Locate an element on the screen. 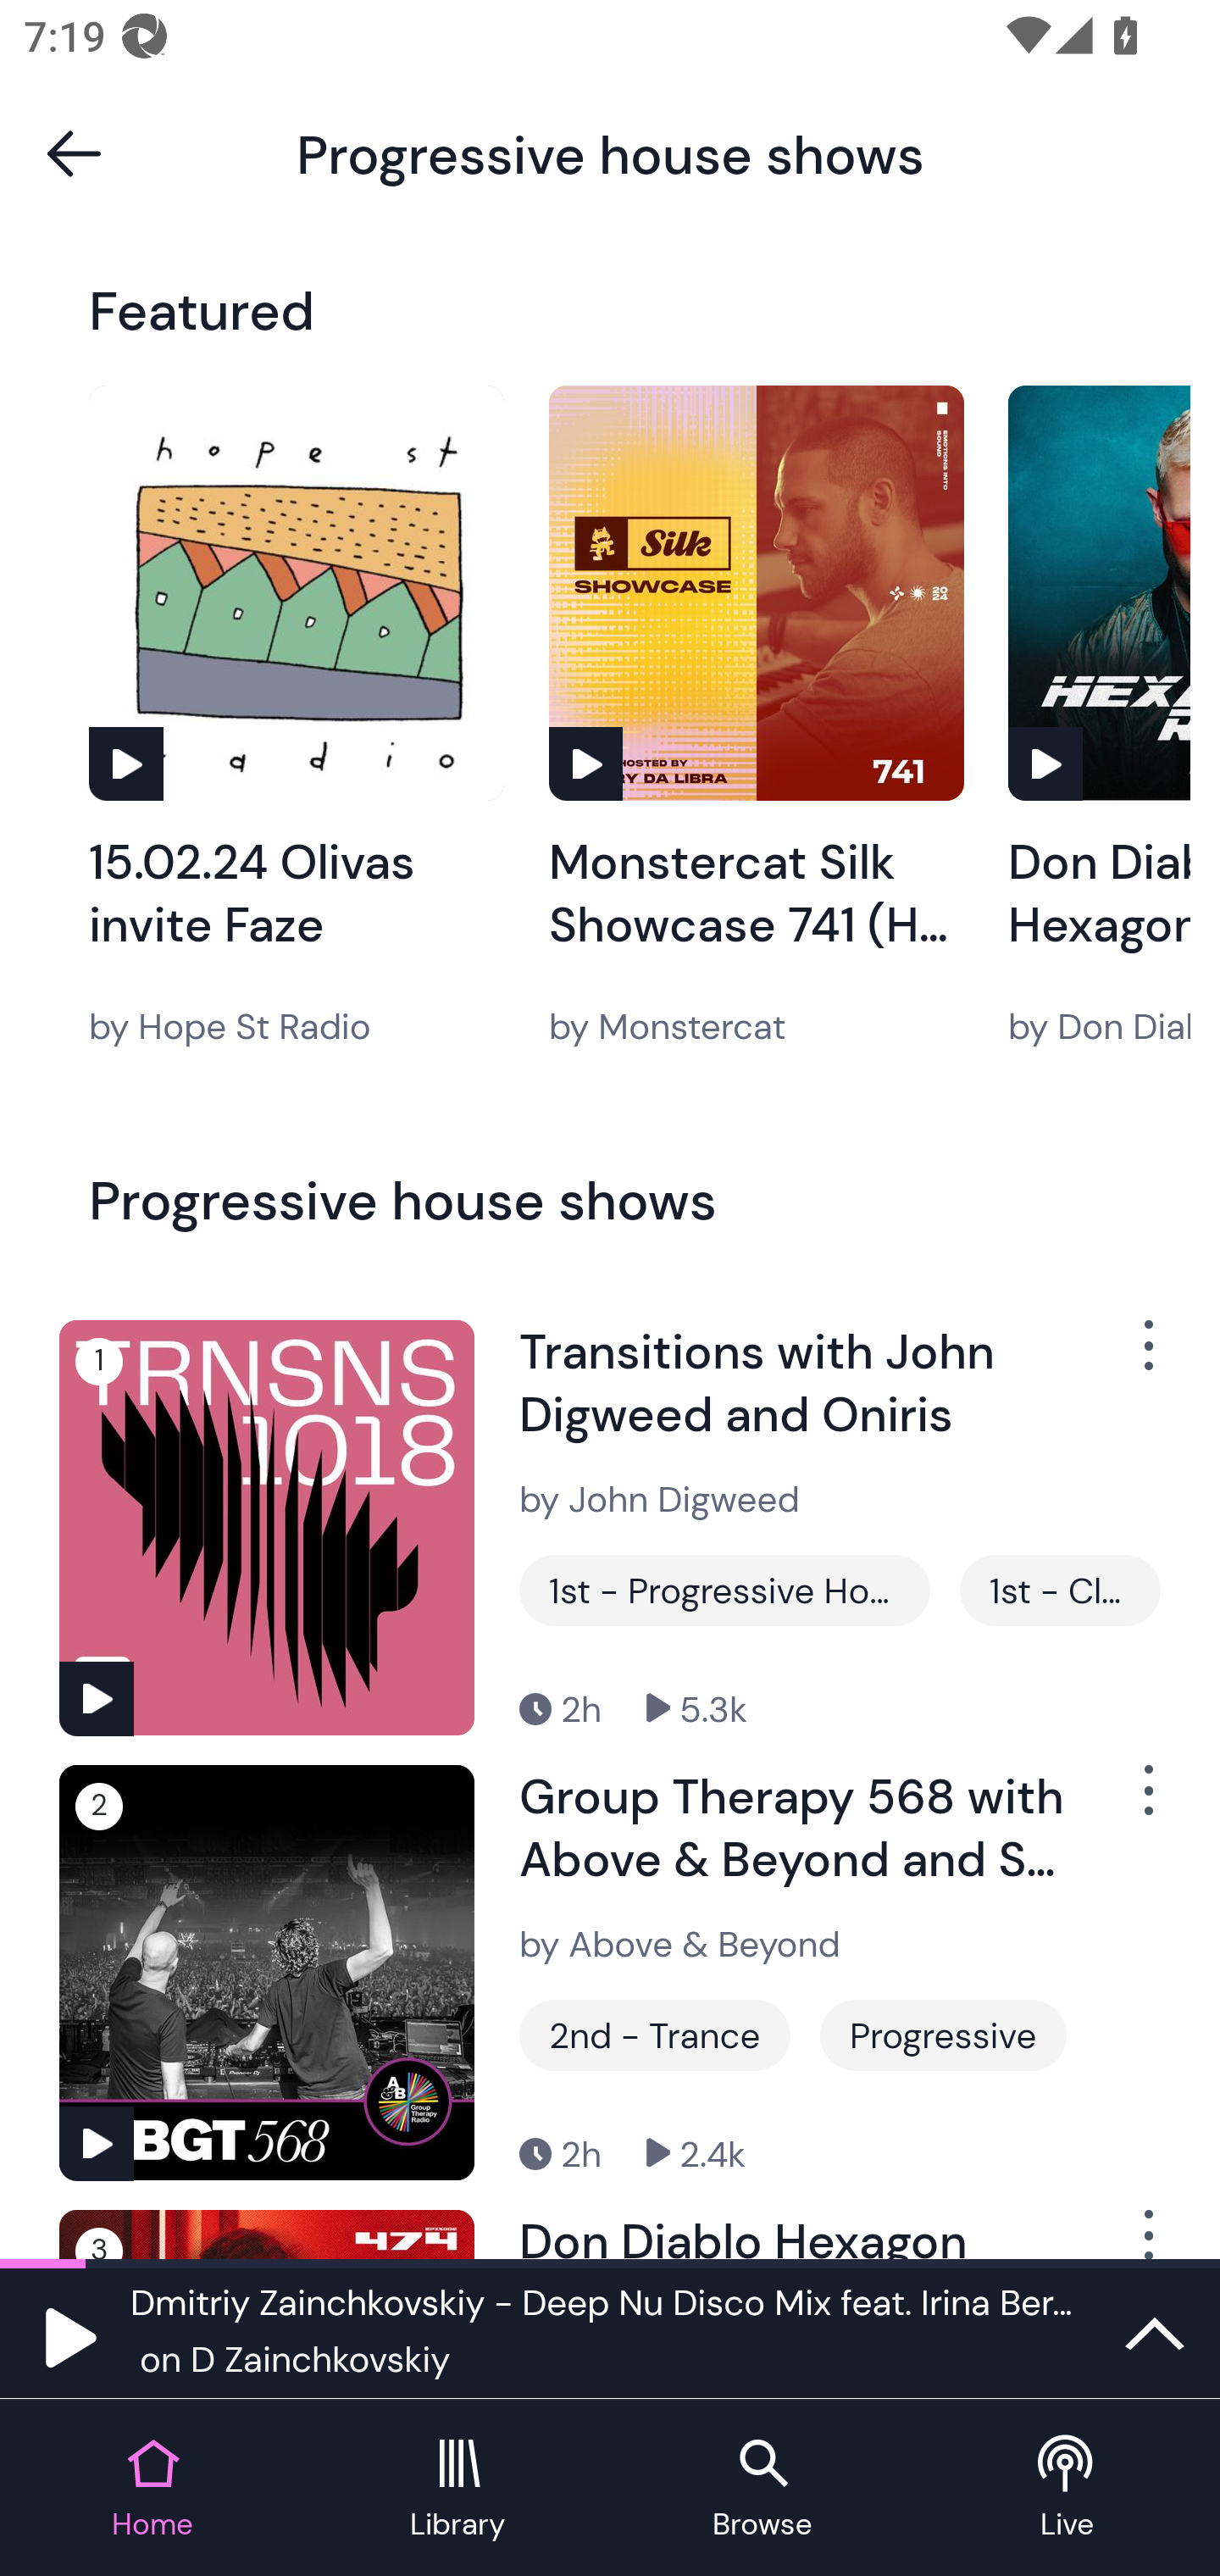 Image resolution: width=1220 pixels, height=2576 pixels. 2nd - Trance is located at coordinates (655, 2035).